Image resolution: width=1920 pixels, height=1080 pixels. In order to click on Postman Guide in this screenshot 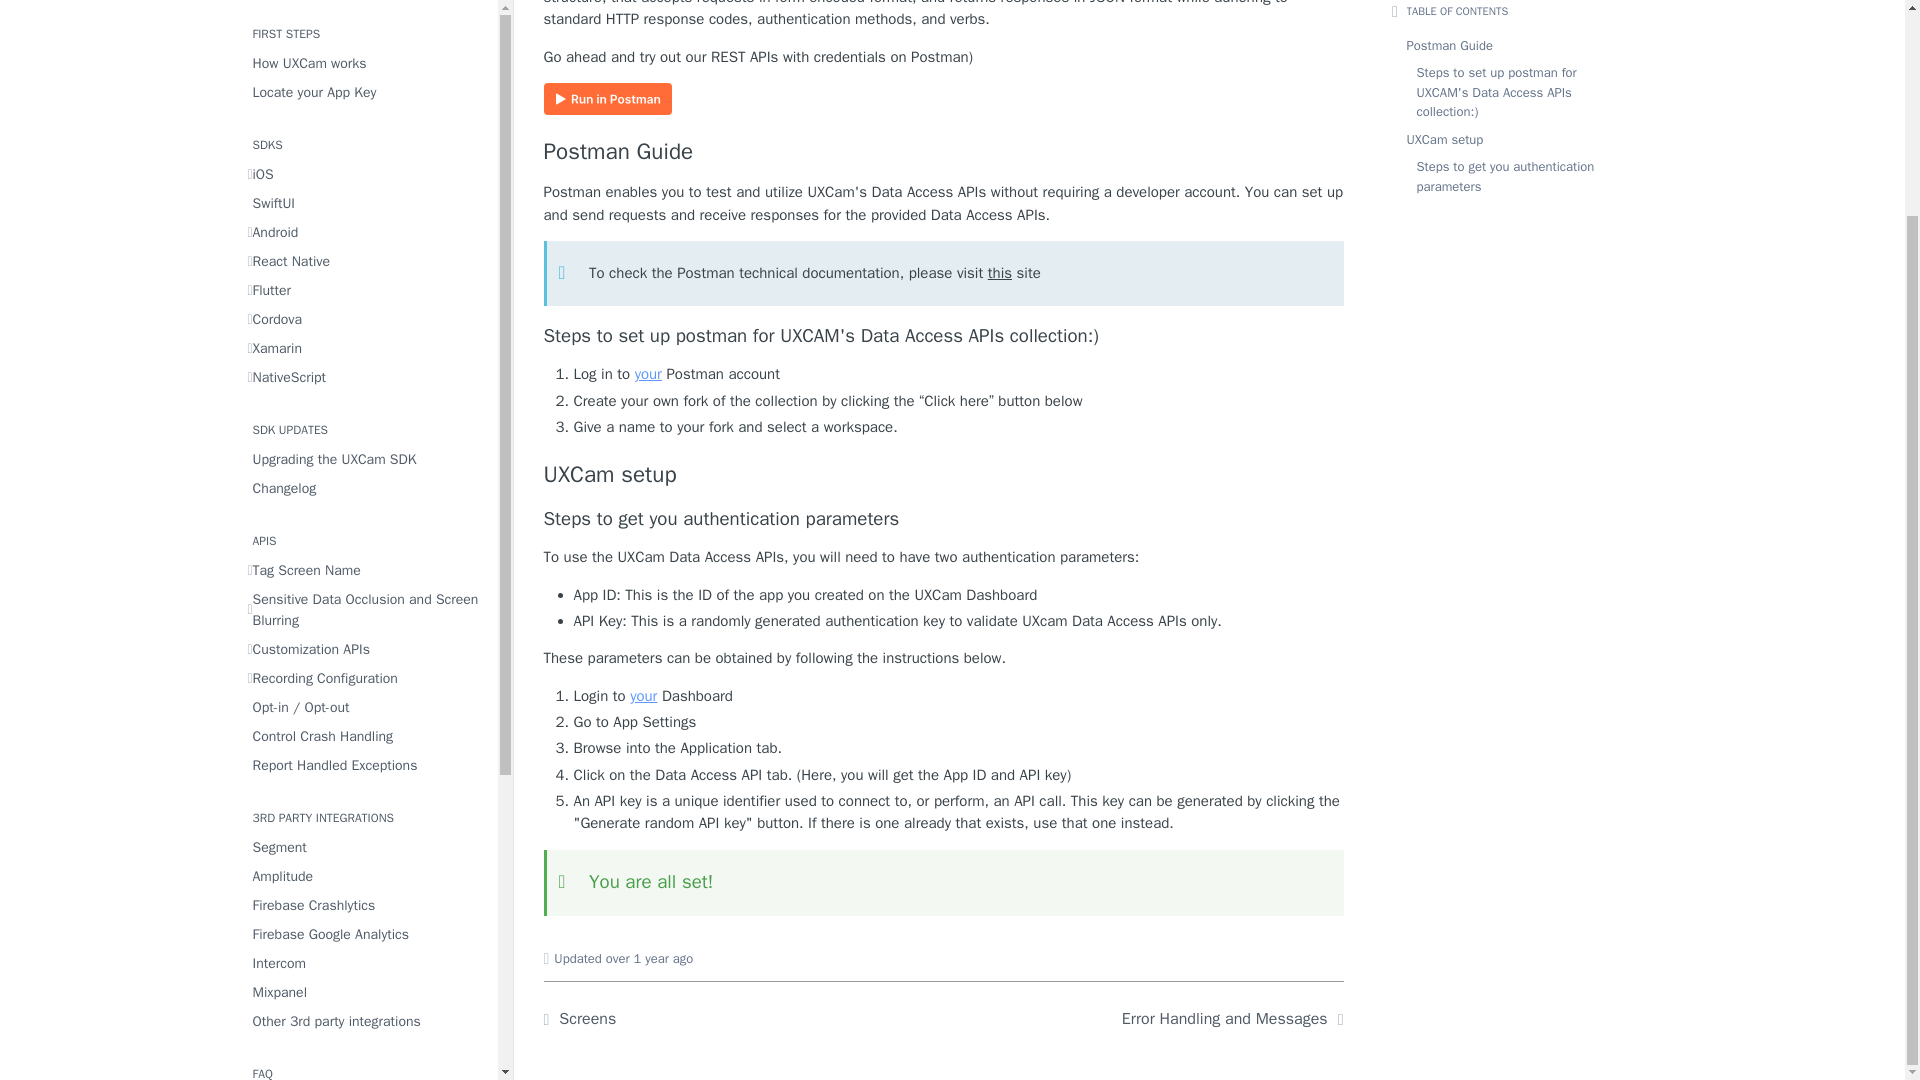, I will do `click(944, 152)`.